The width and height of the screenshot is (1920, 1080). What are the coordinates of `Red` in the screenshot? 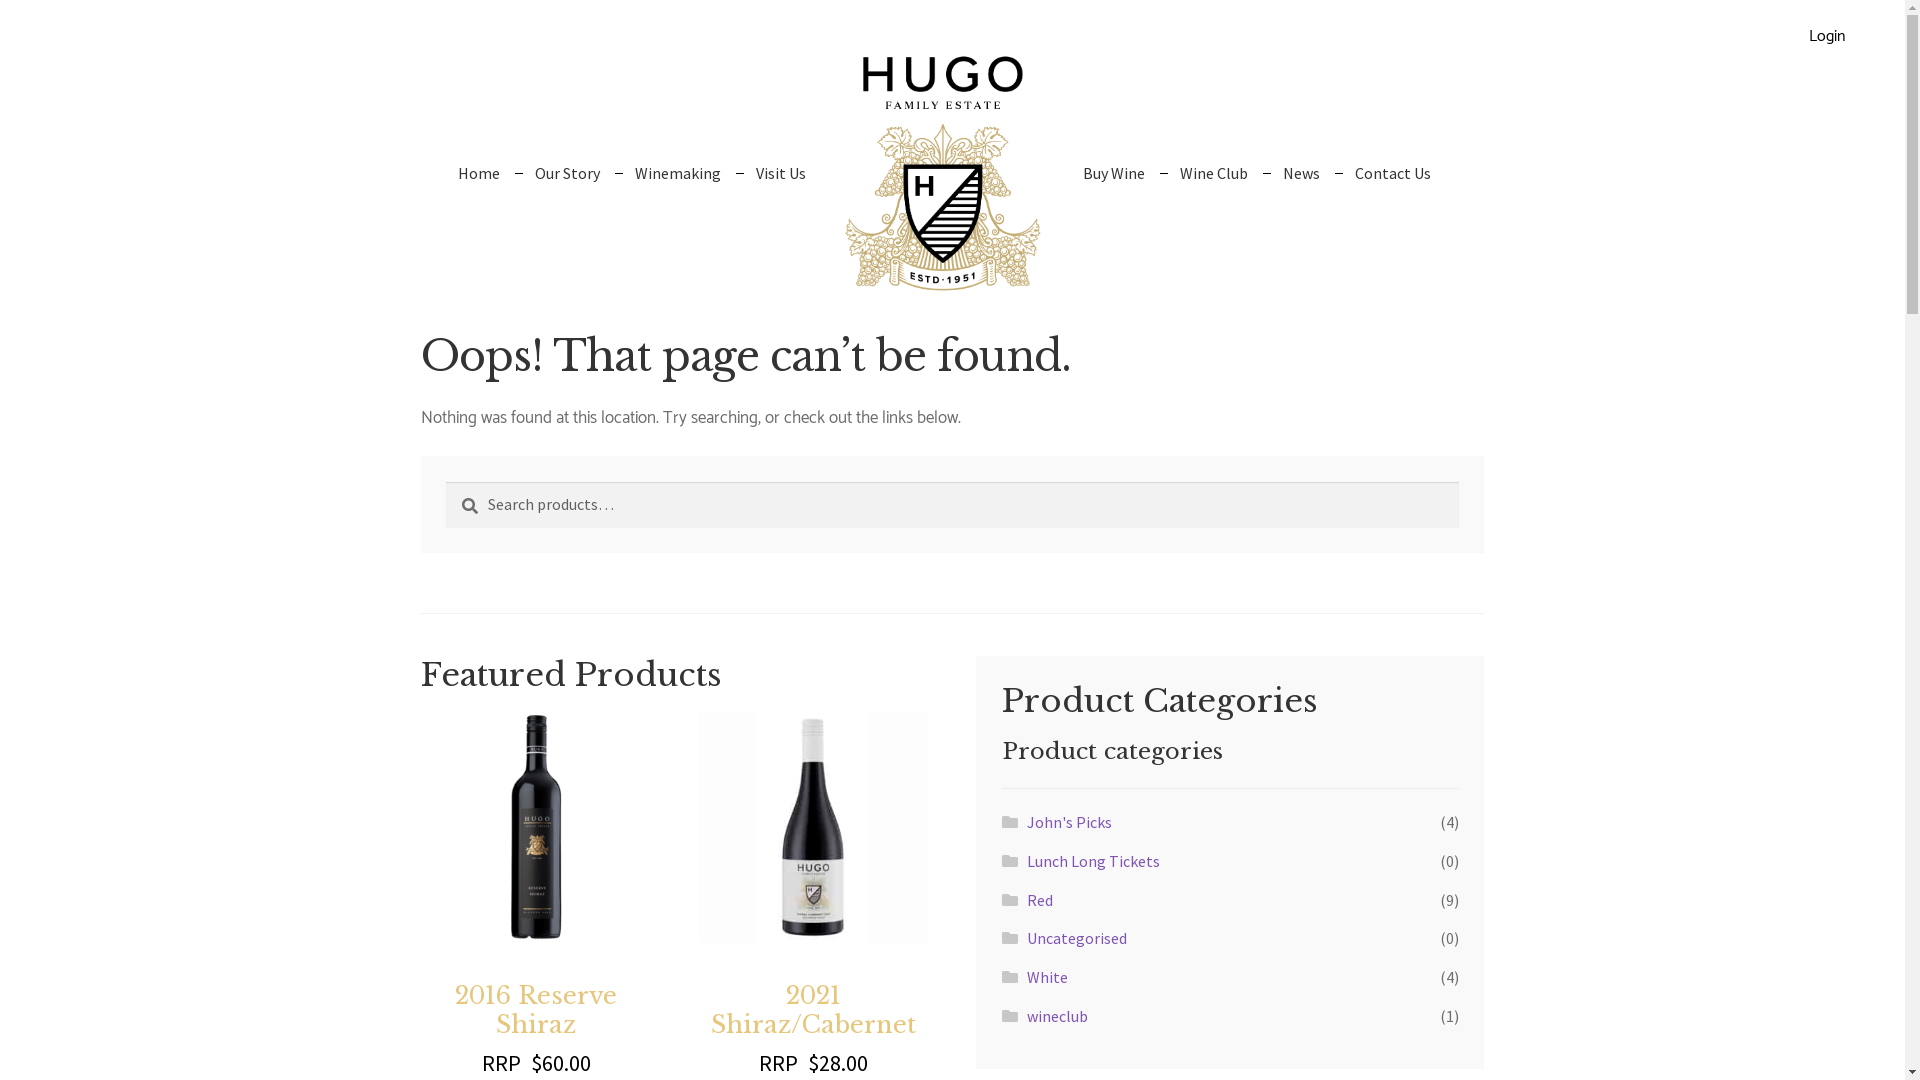 It's located at (1040, 900).